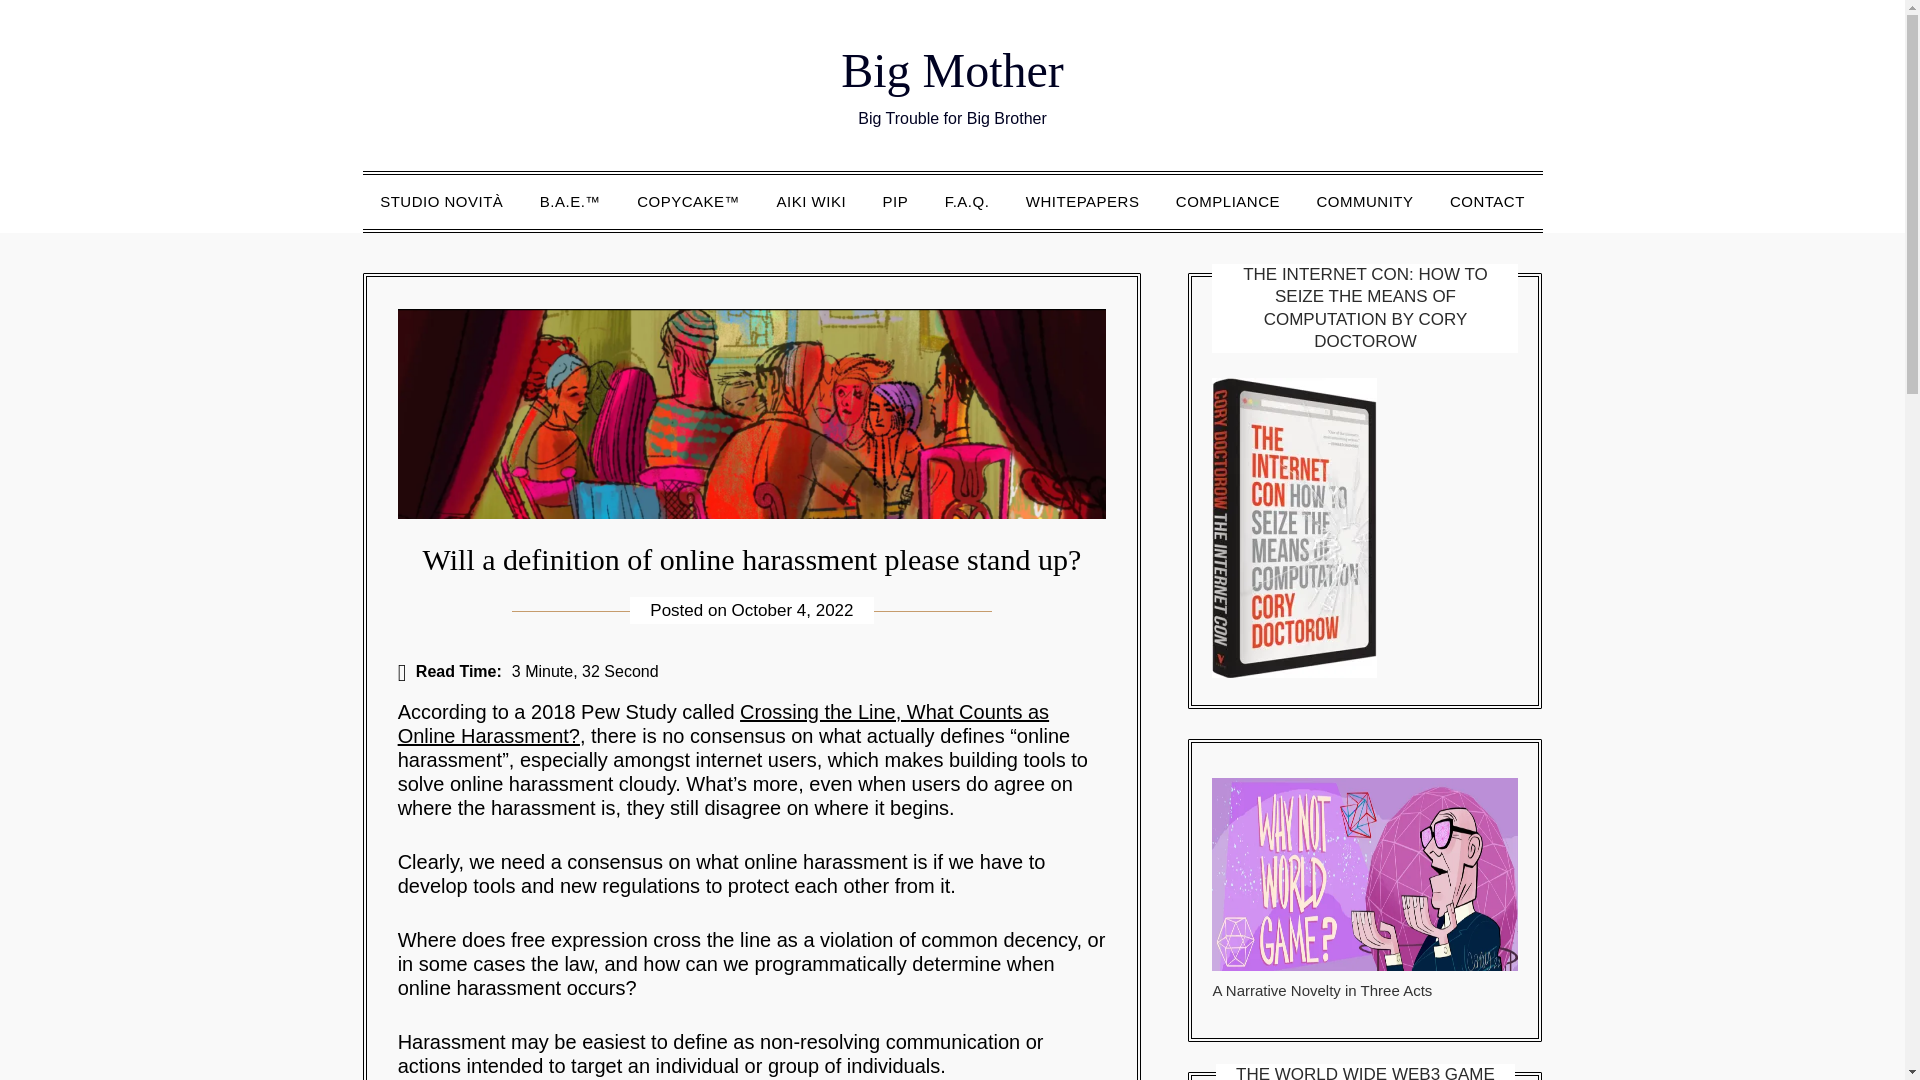  I want to click on Crossing the Line, What Counts as Online Harassment?, so click(722, 724).